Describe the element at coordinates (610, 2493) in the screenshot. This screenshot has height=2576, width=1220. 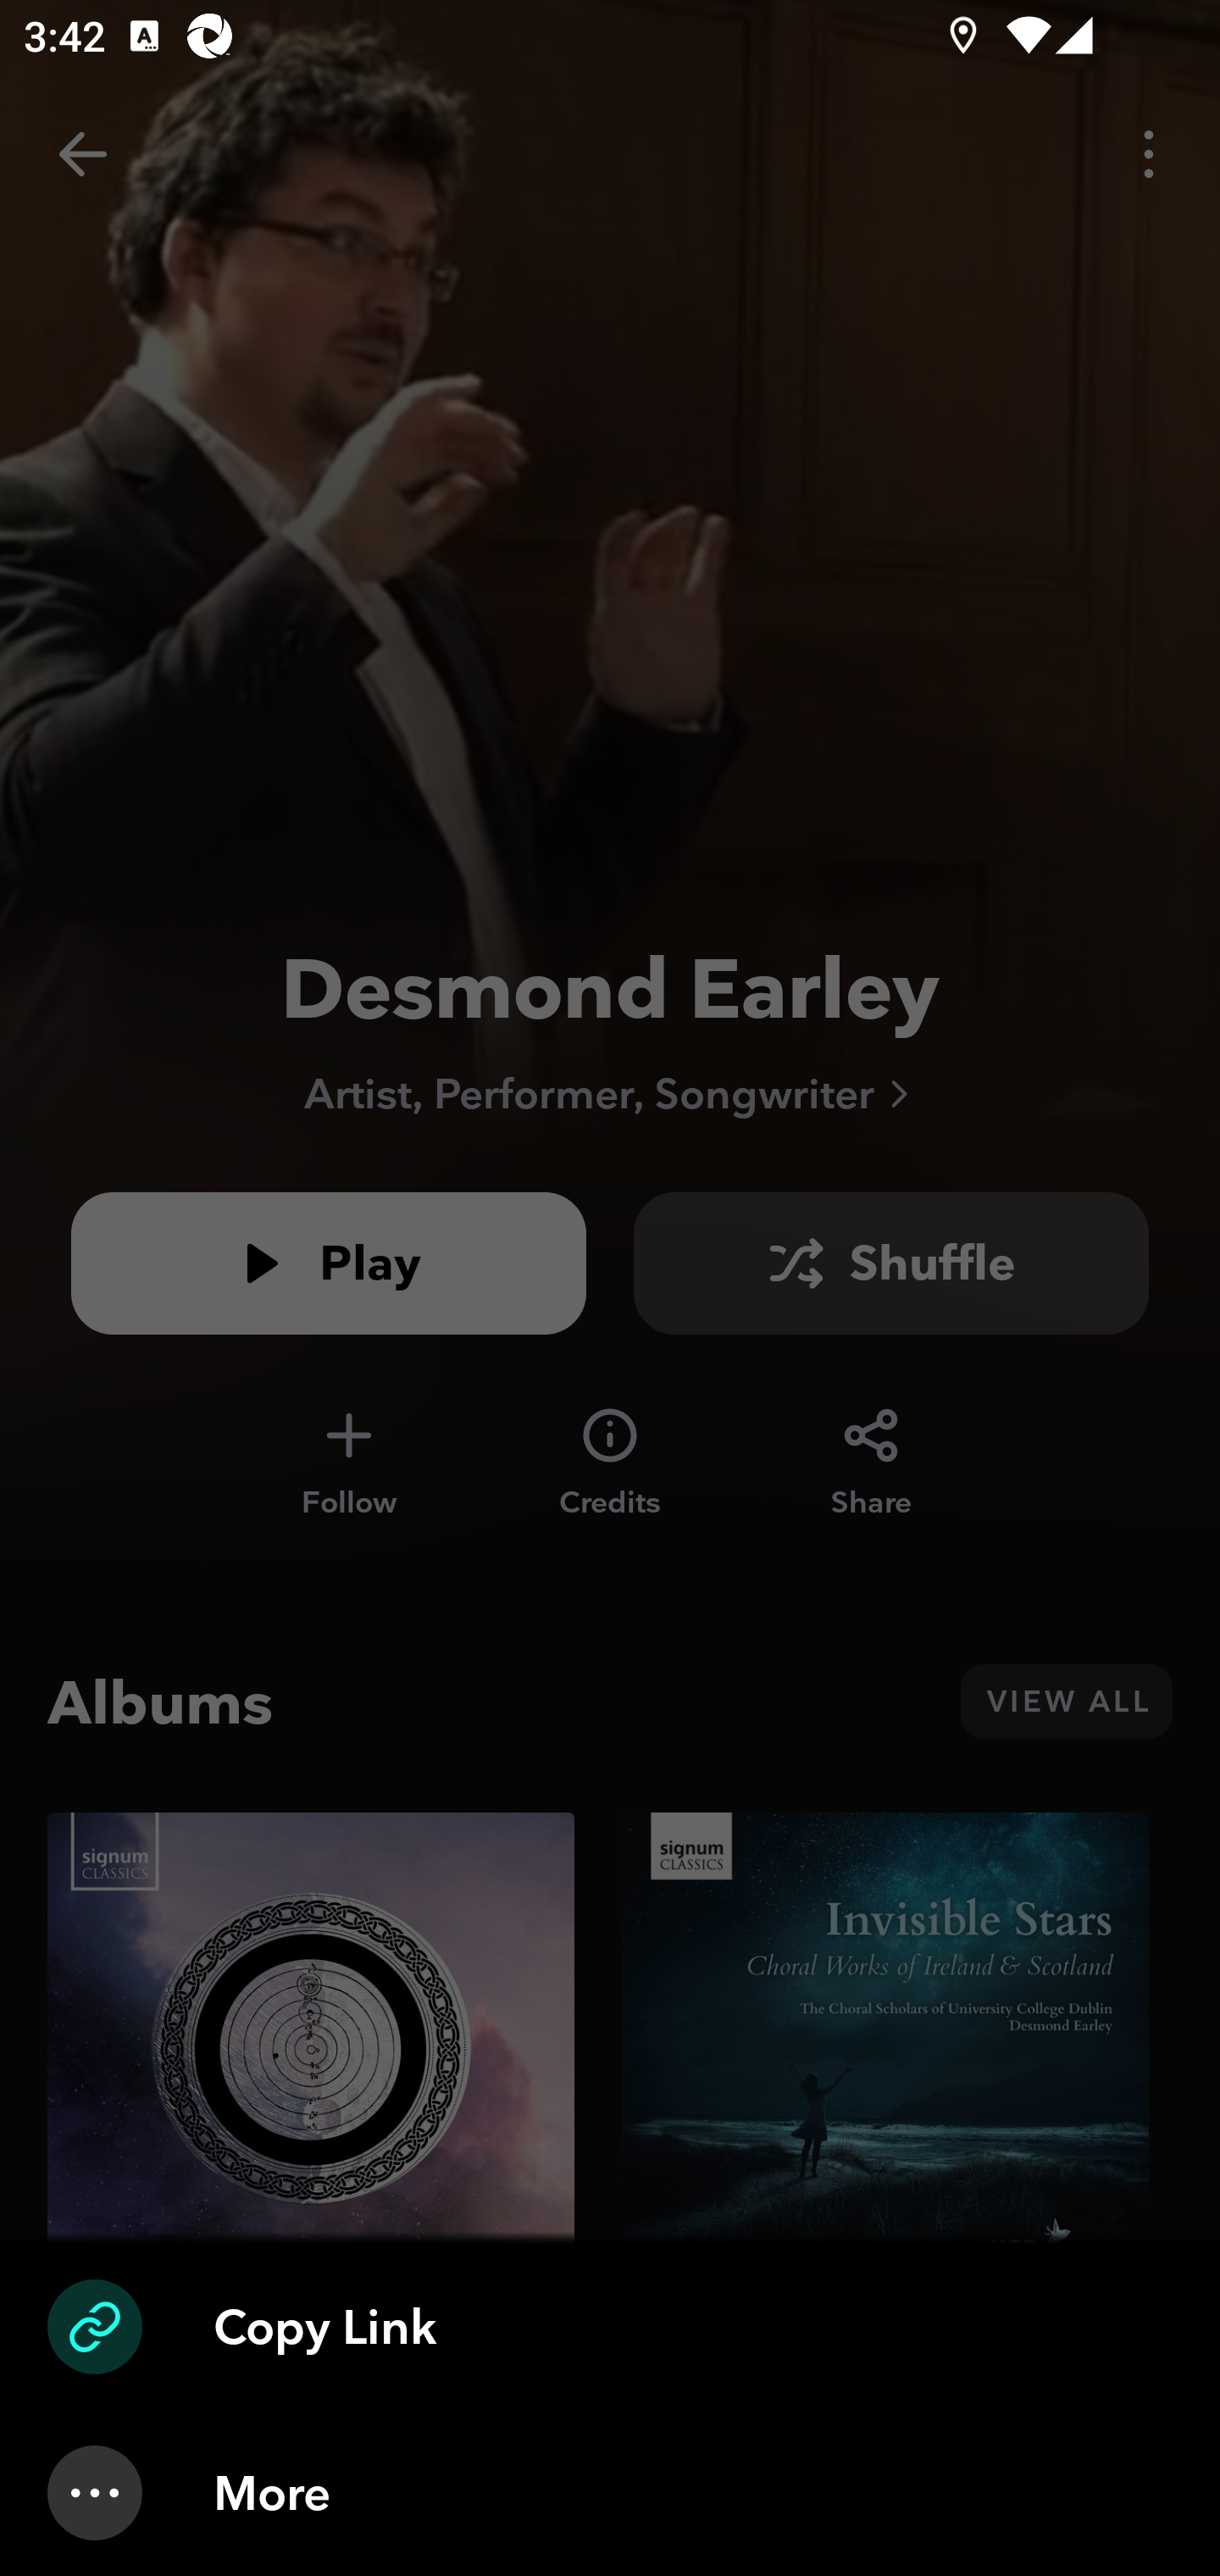
I see `More` at that location.